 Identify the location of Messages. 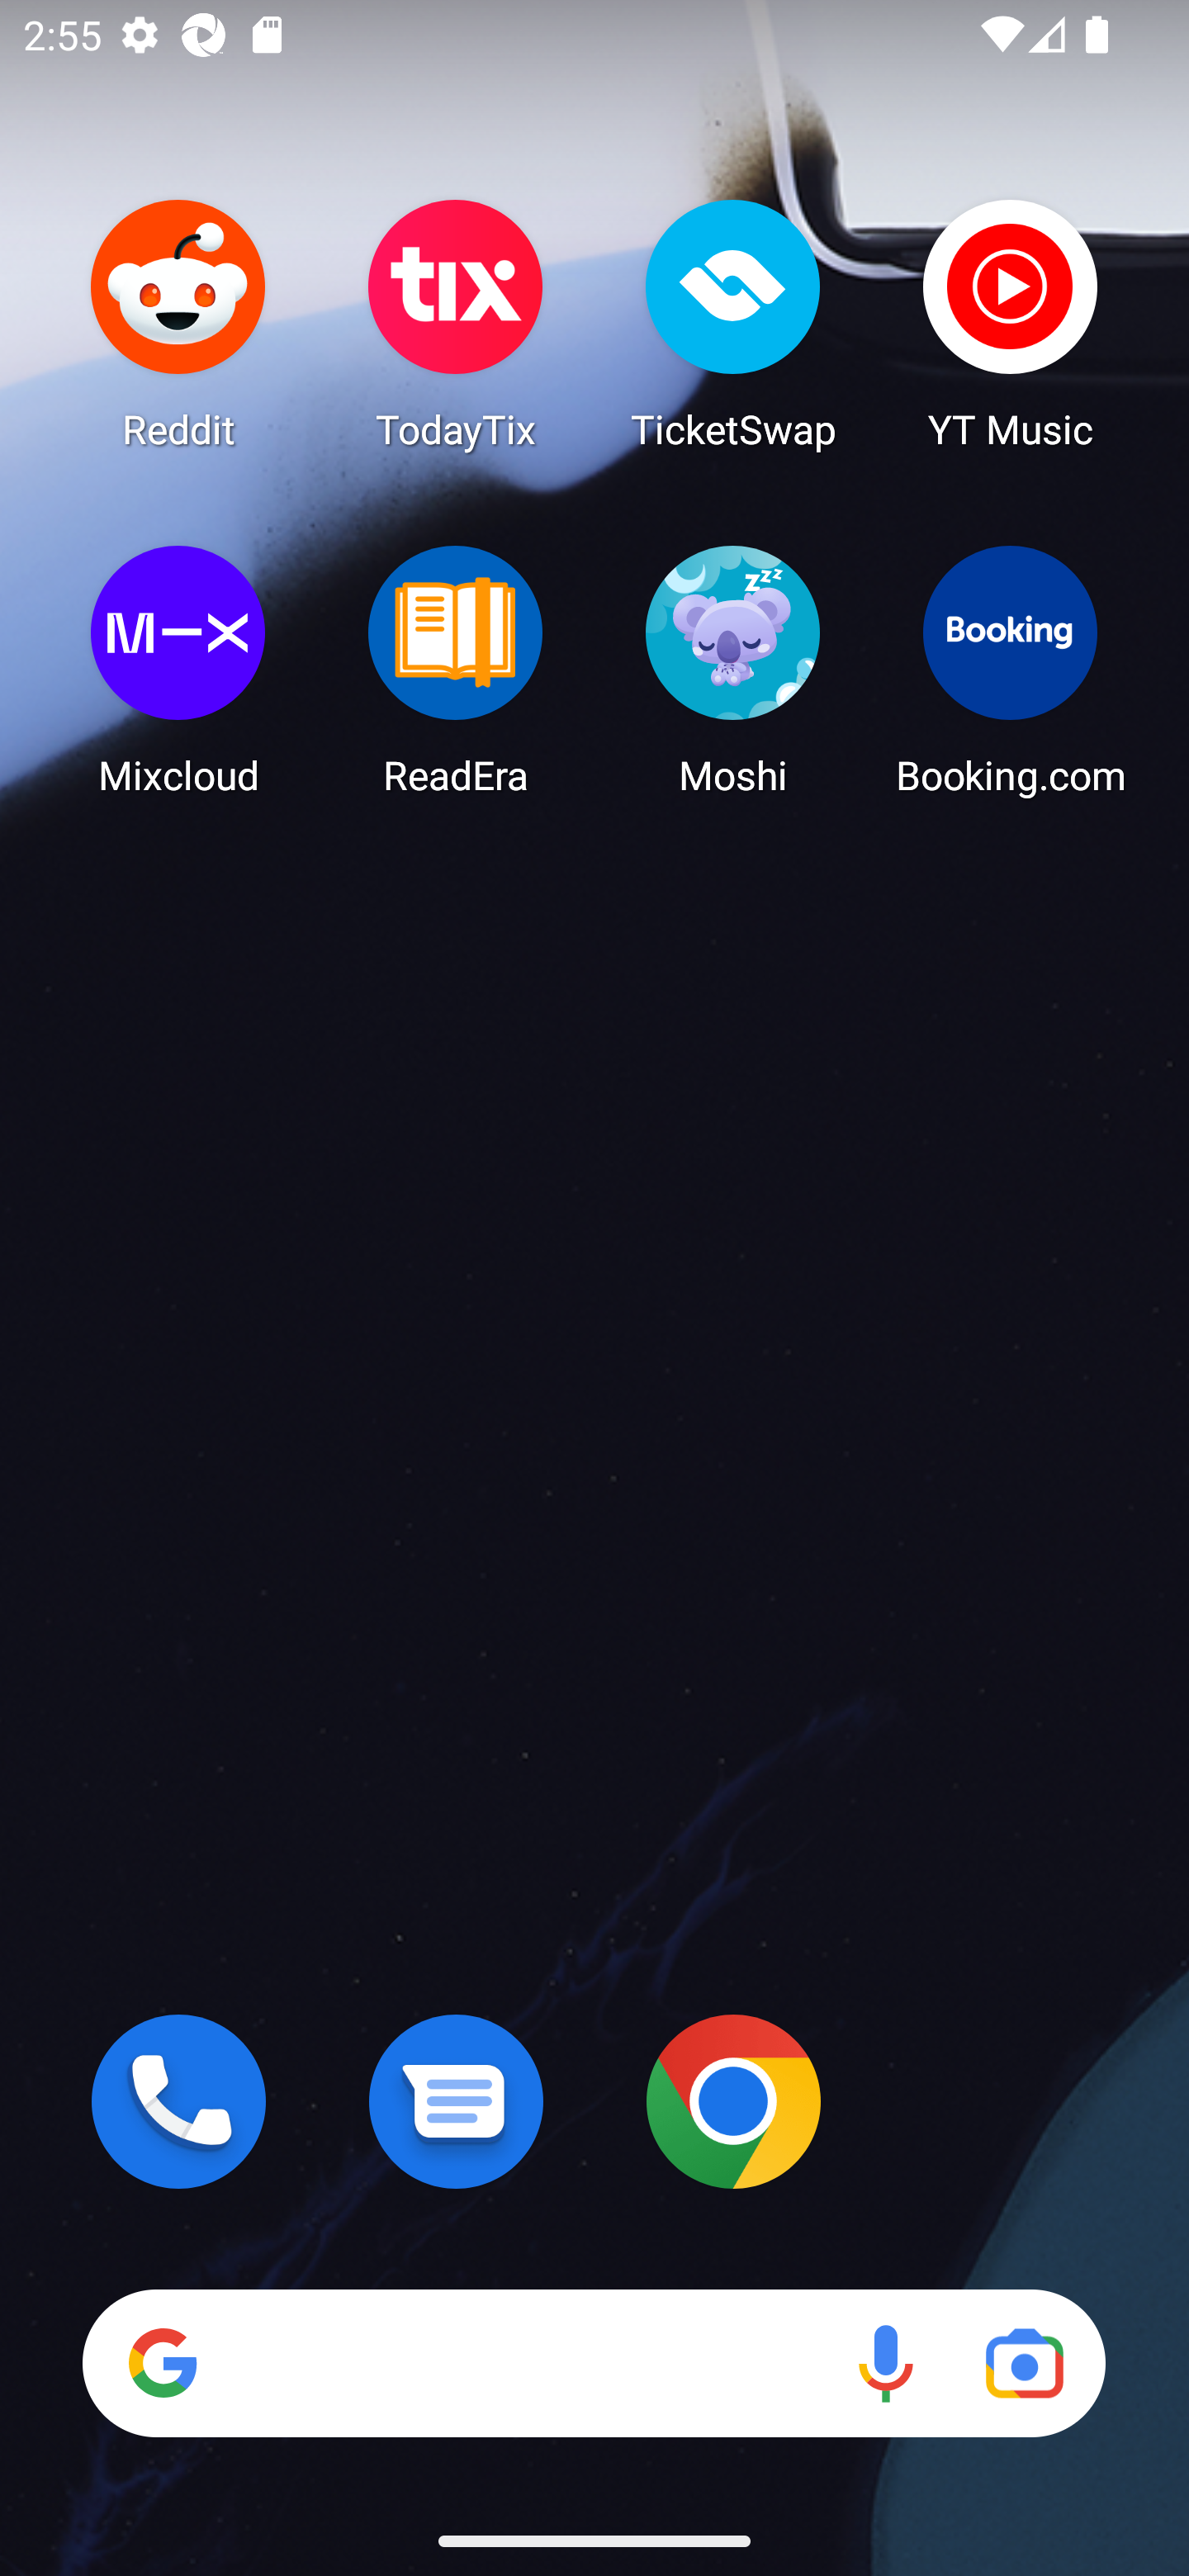
(456, 2101).